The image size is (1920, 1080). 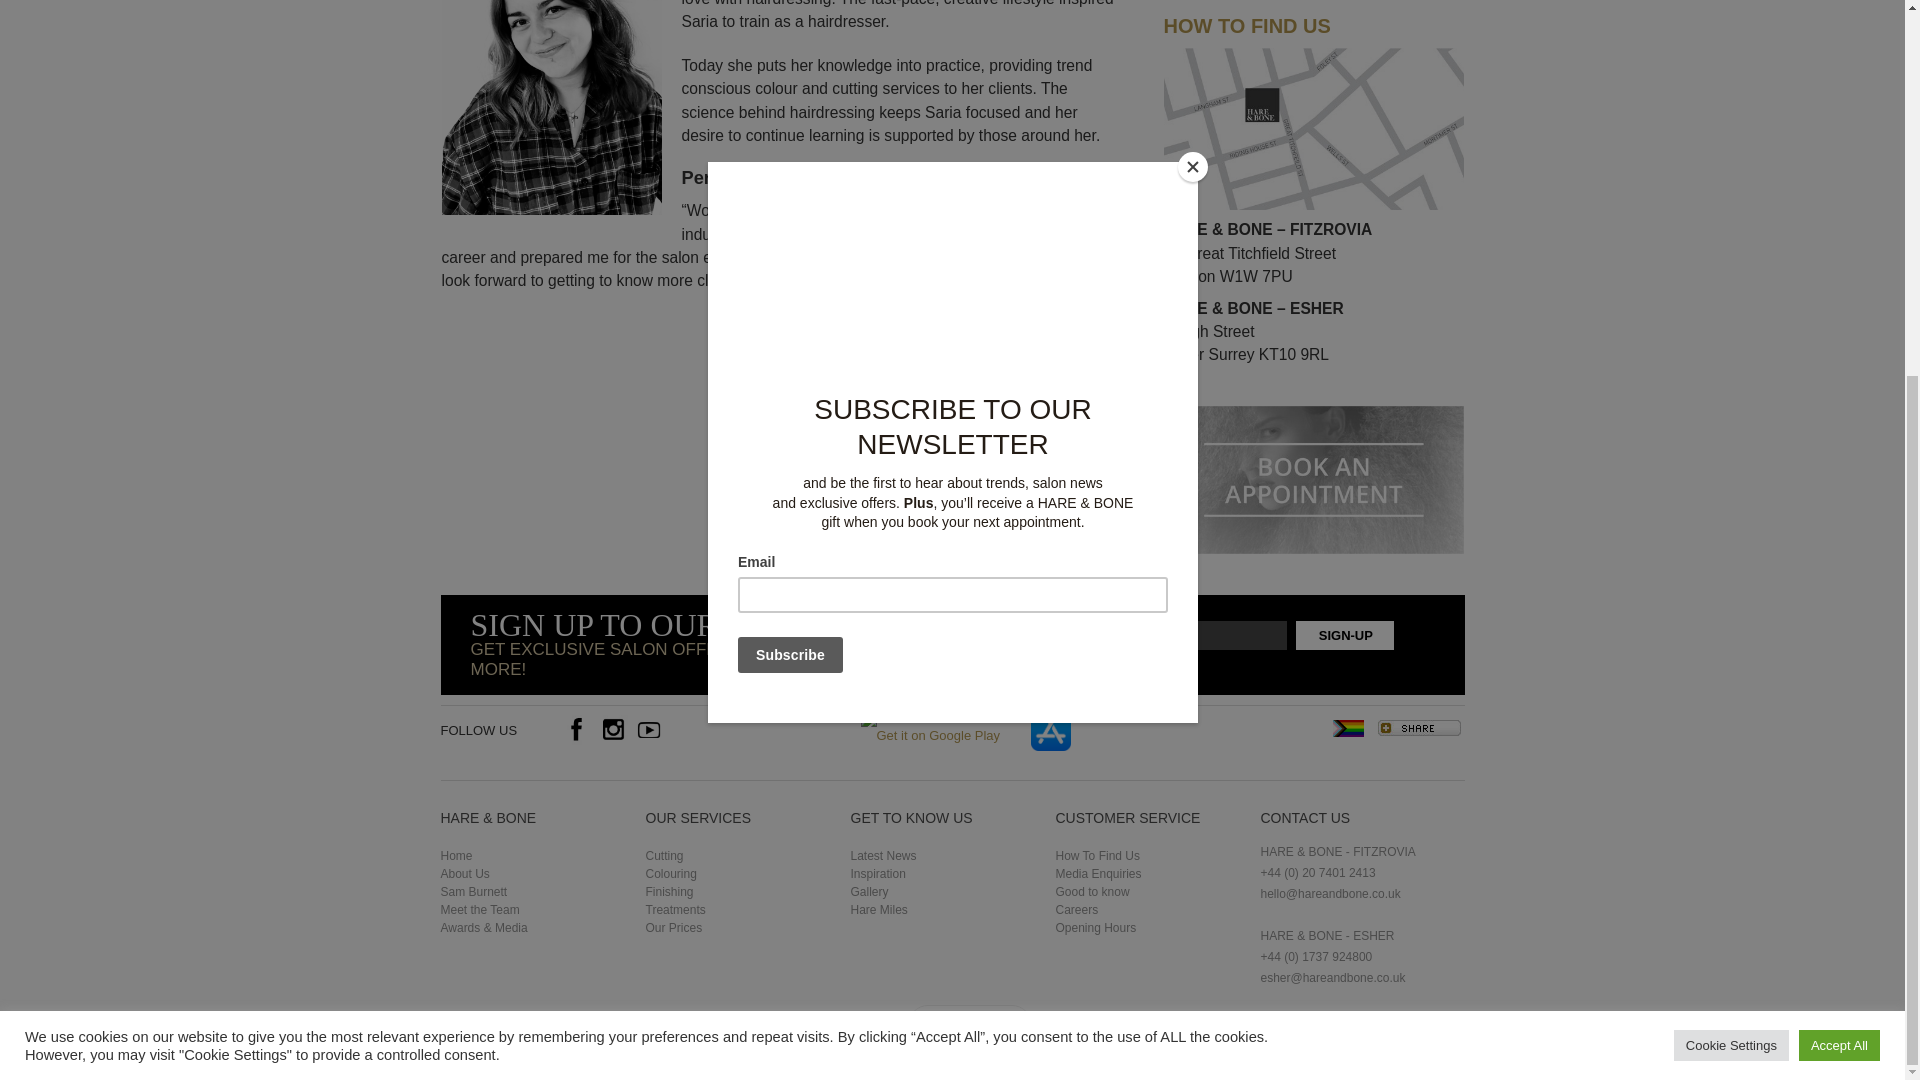 I want to click on Book Now, so click(x=970, y=460).